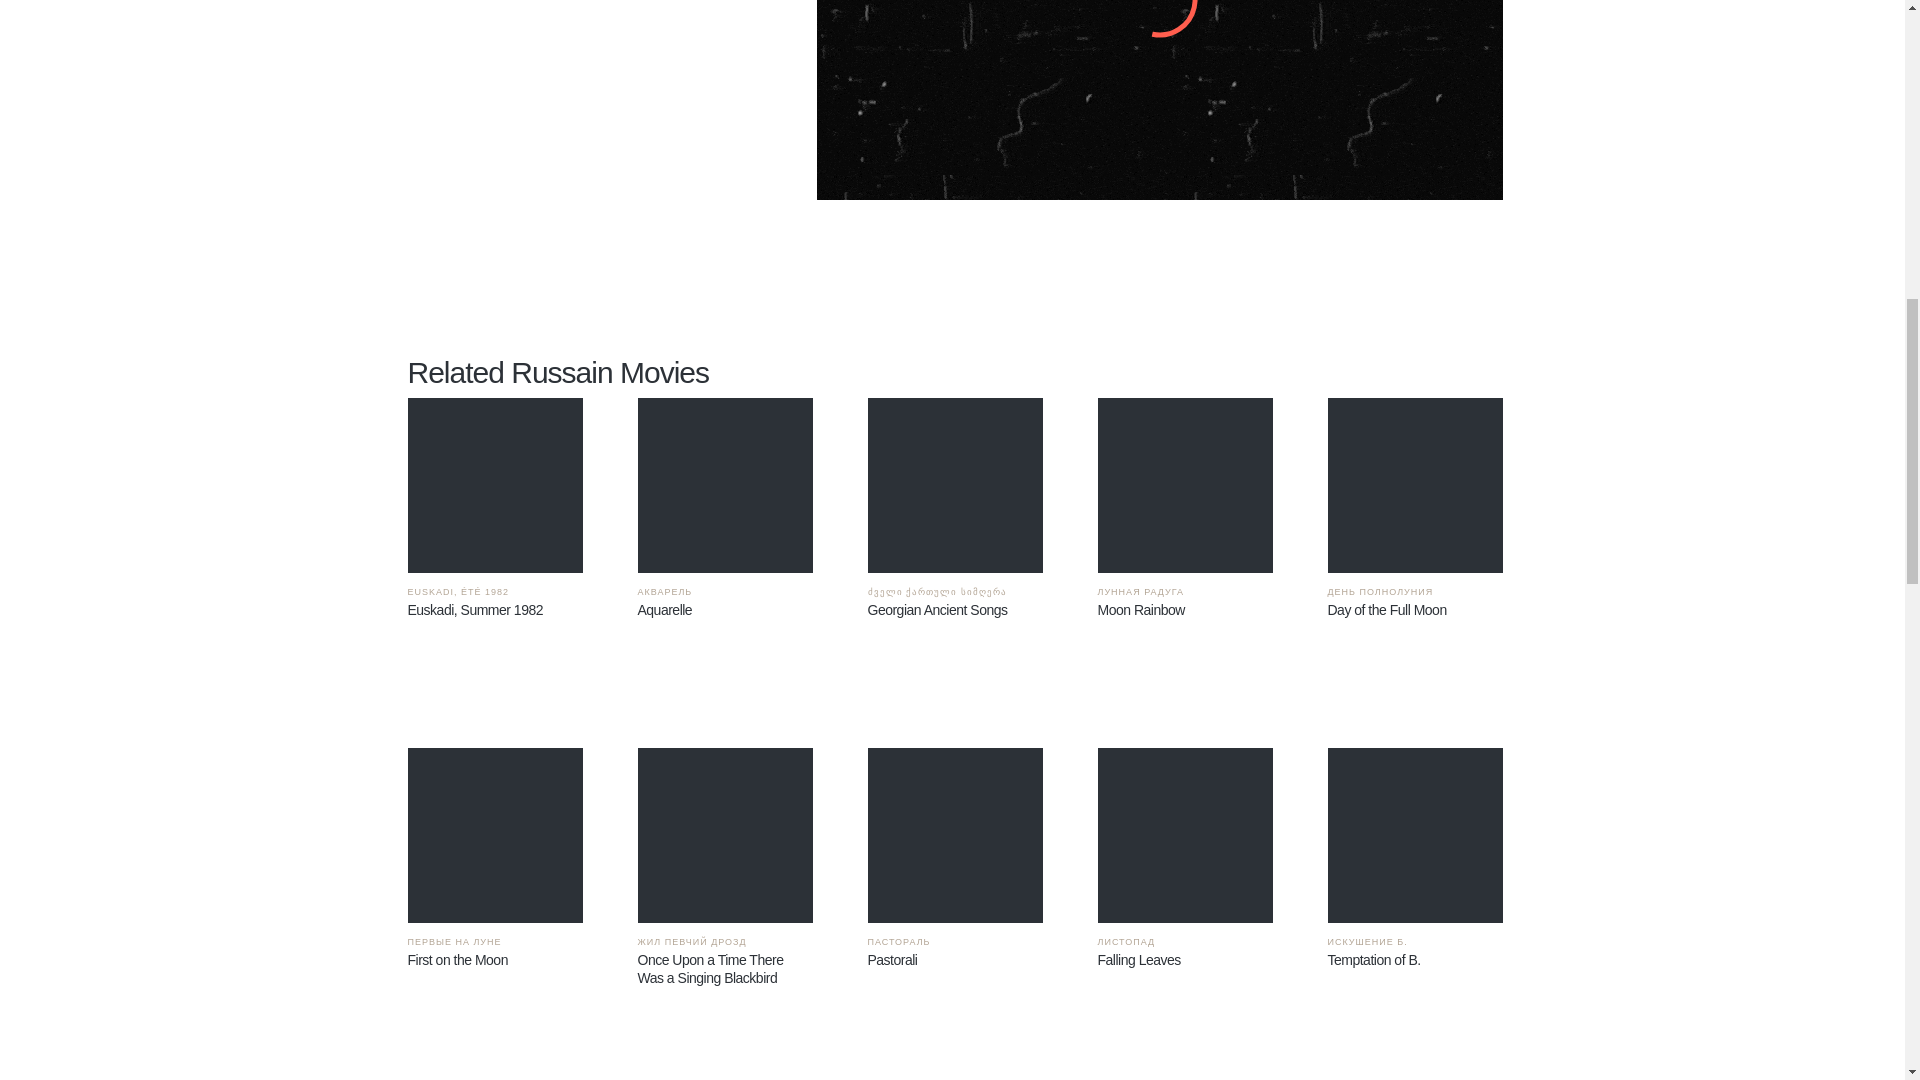  Describe the element at coordinates (1416, 836) in the screenshot. I see `Temptation of B.` at that location.